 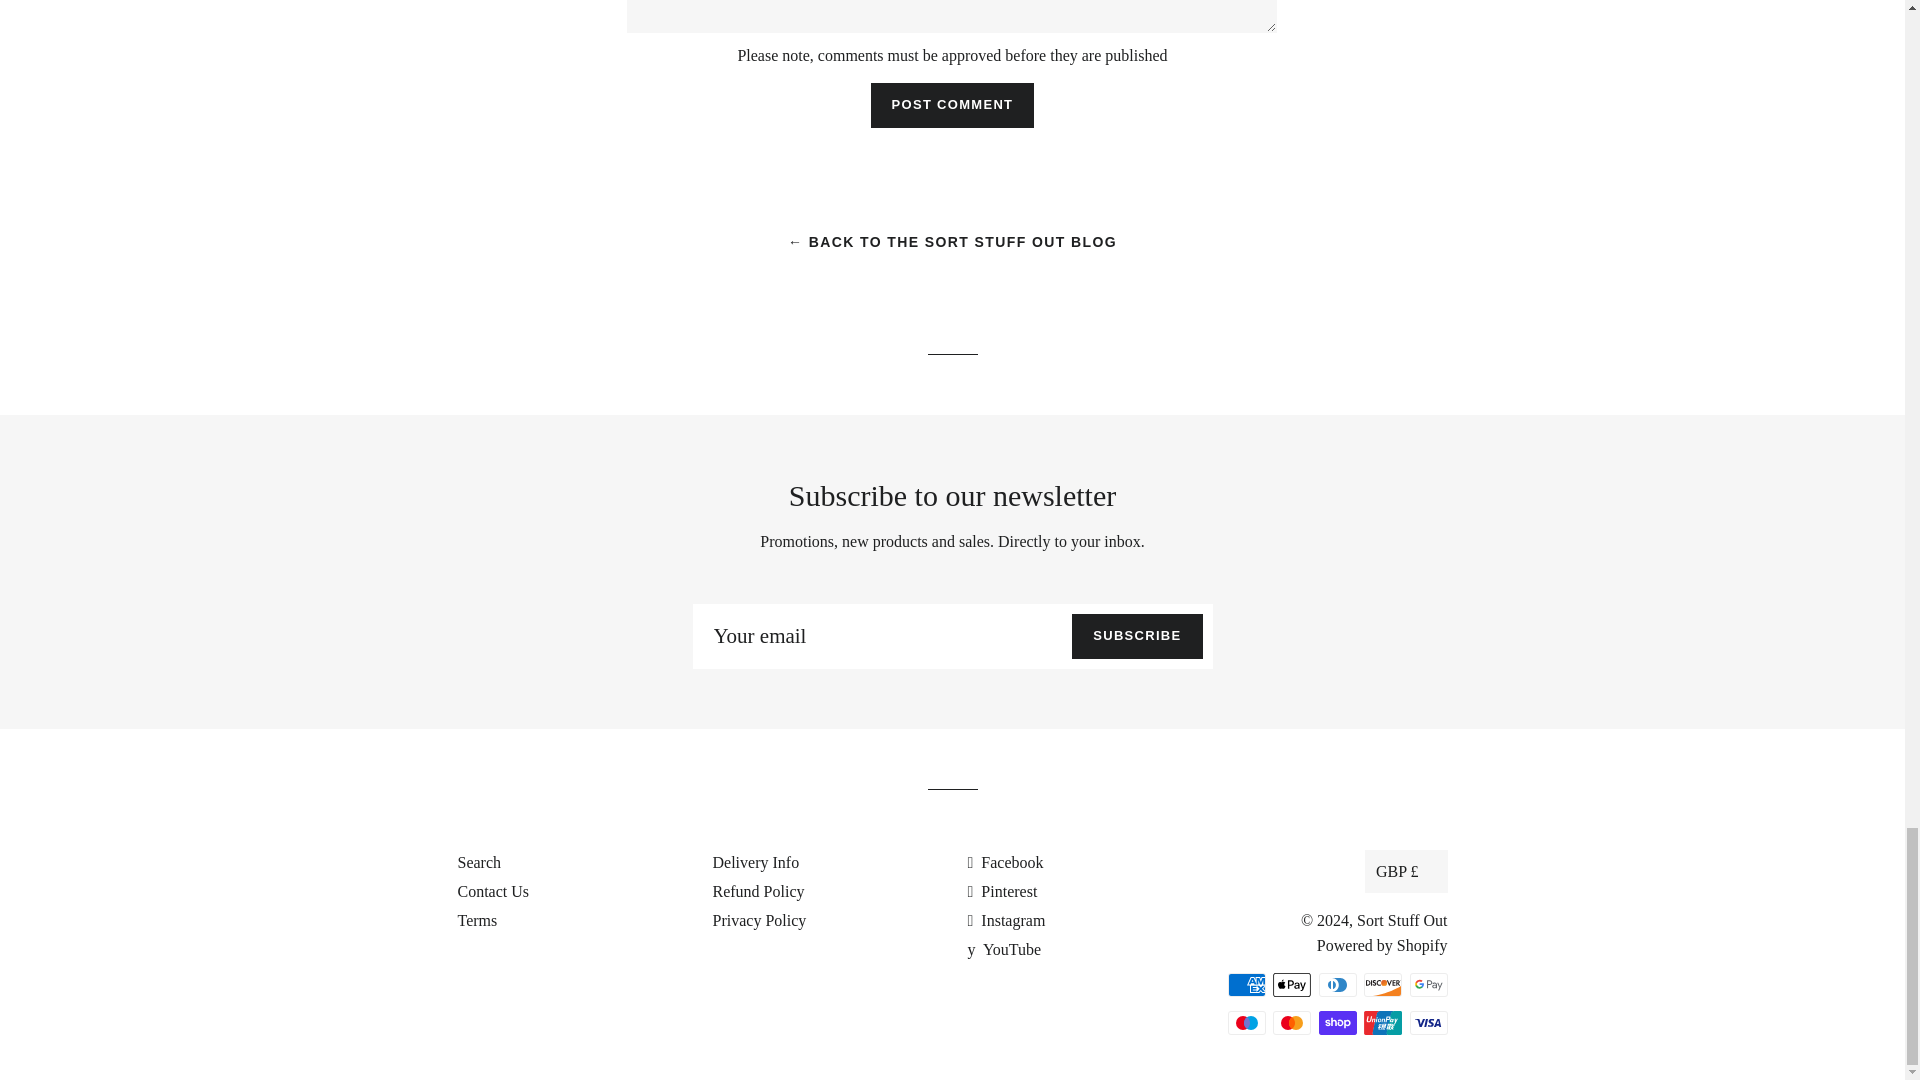 I want to click on Shop Pay, so click(x=1336, y=1022).